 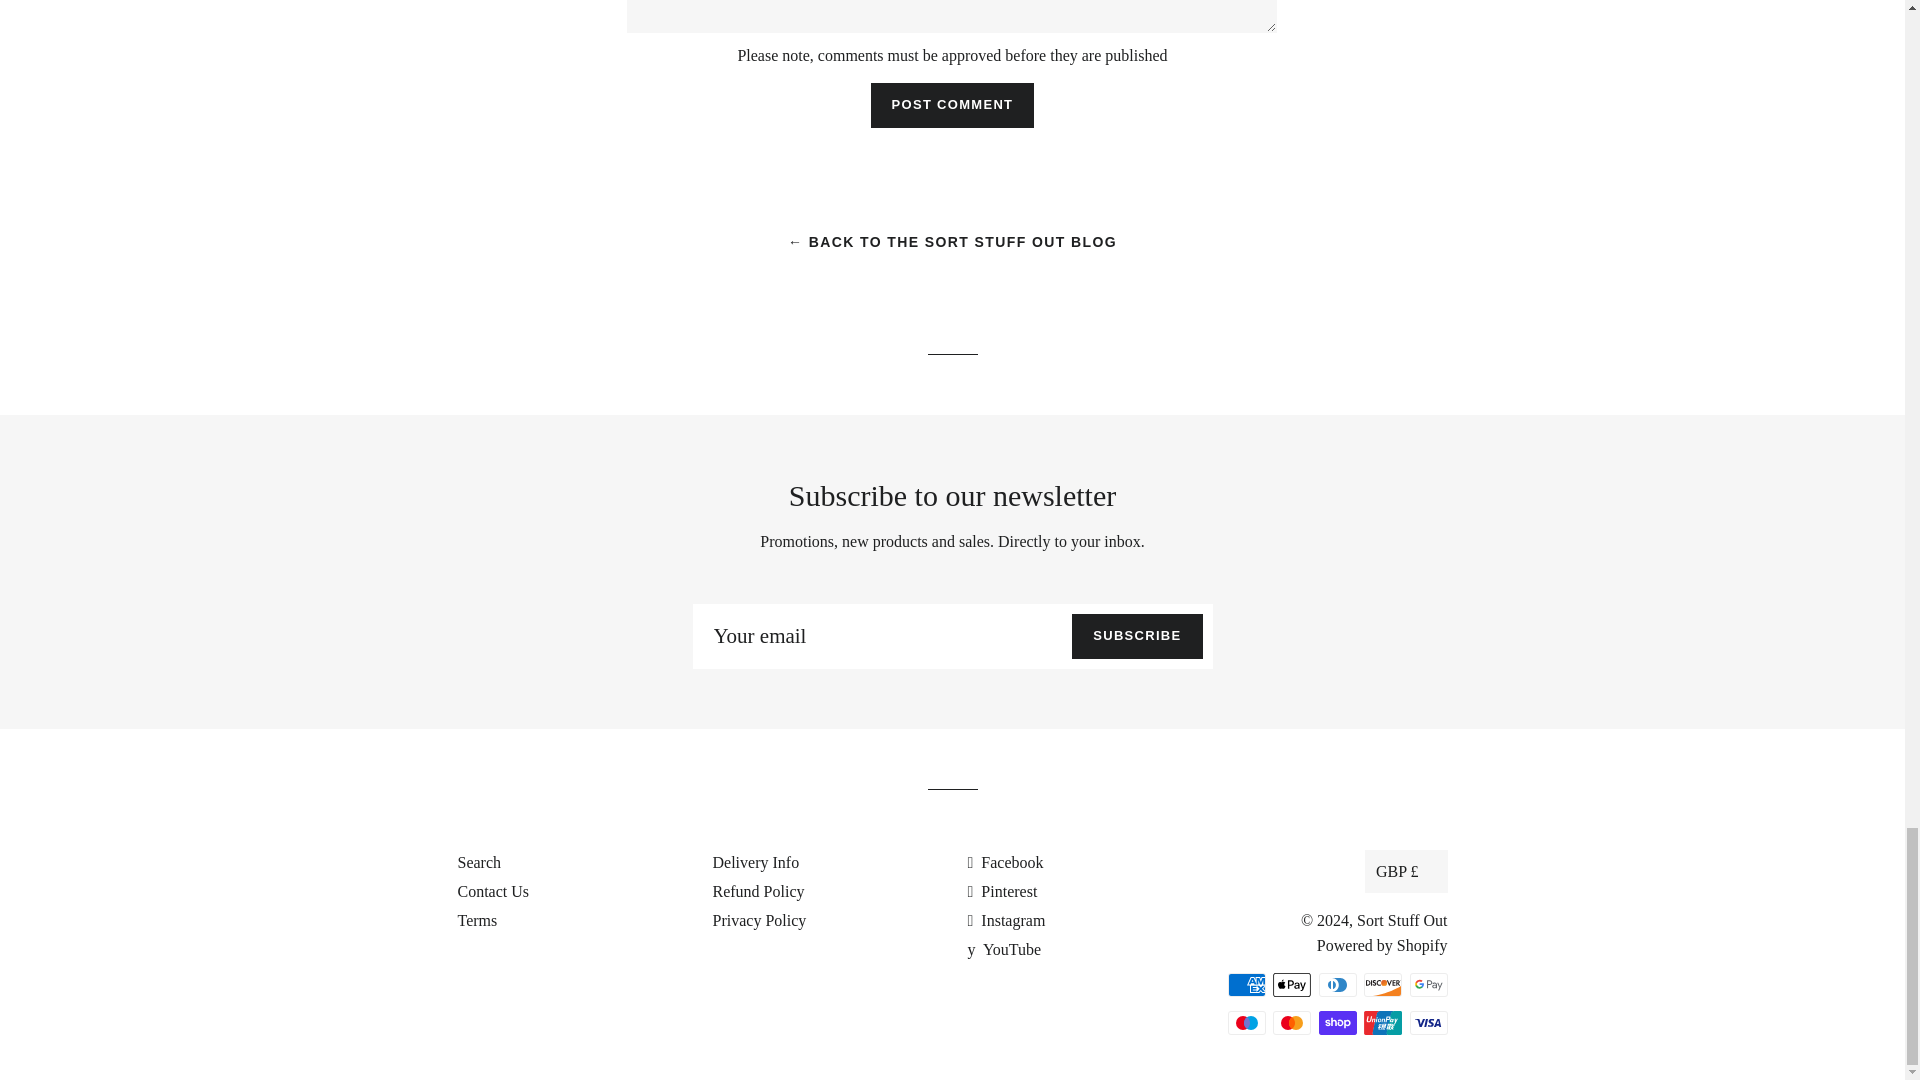 I want to click on Shop Pay, so click(x=1336, y=1022).